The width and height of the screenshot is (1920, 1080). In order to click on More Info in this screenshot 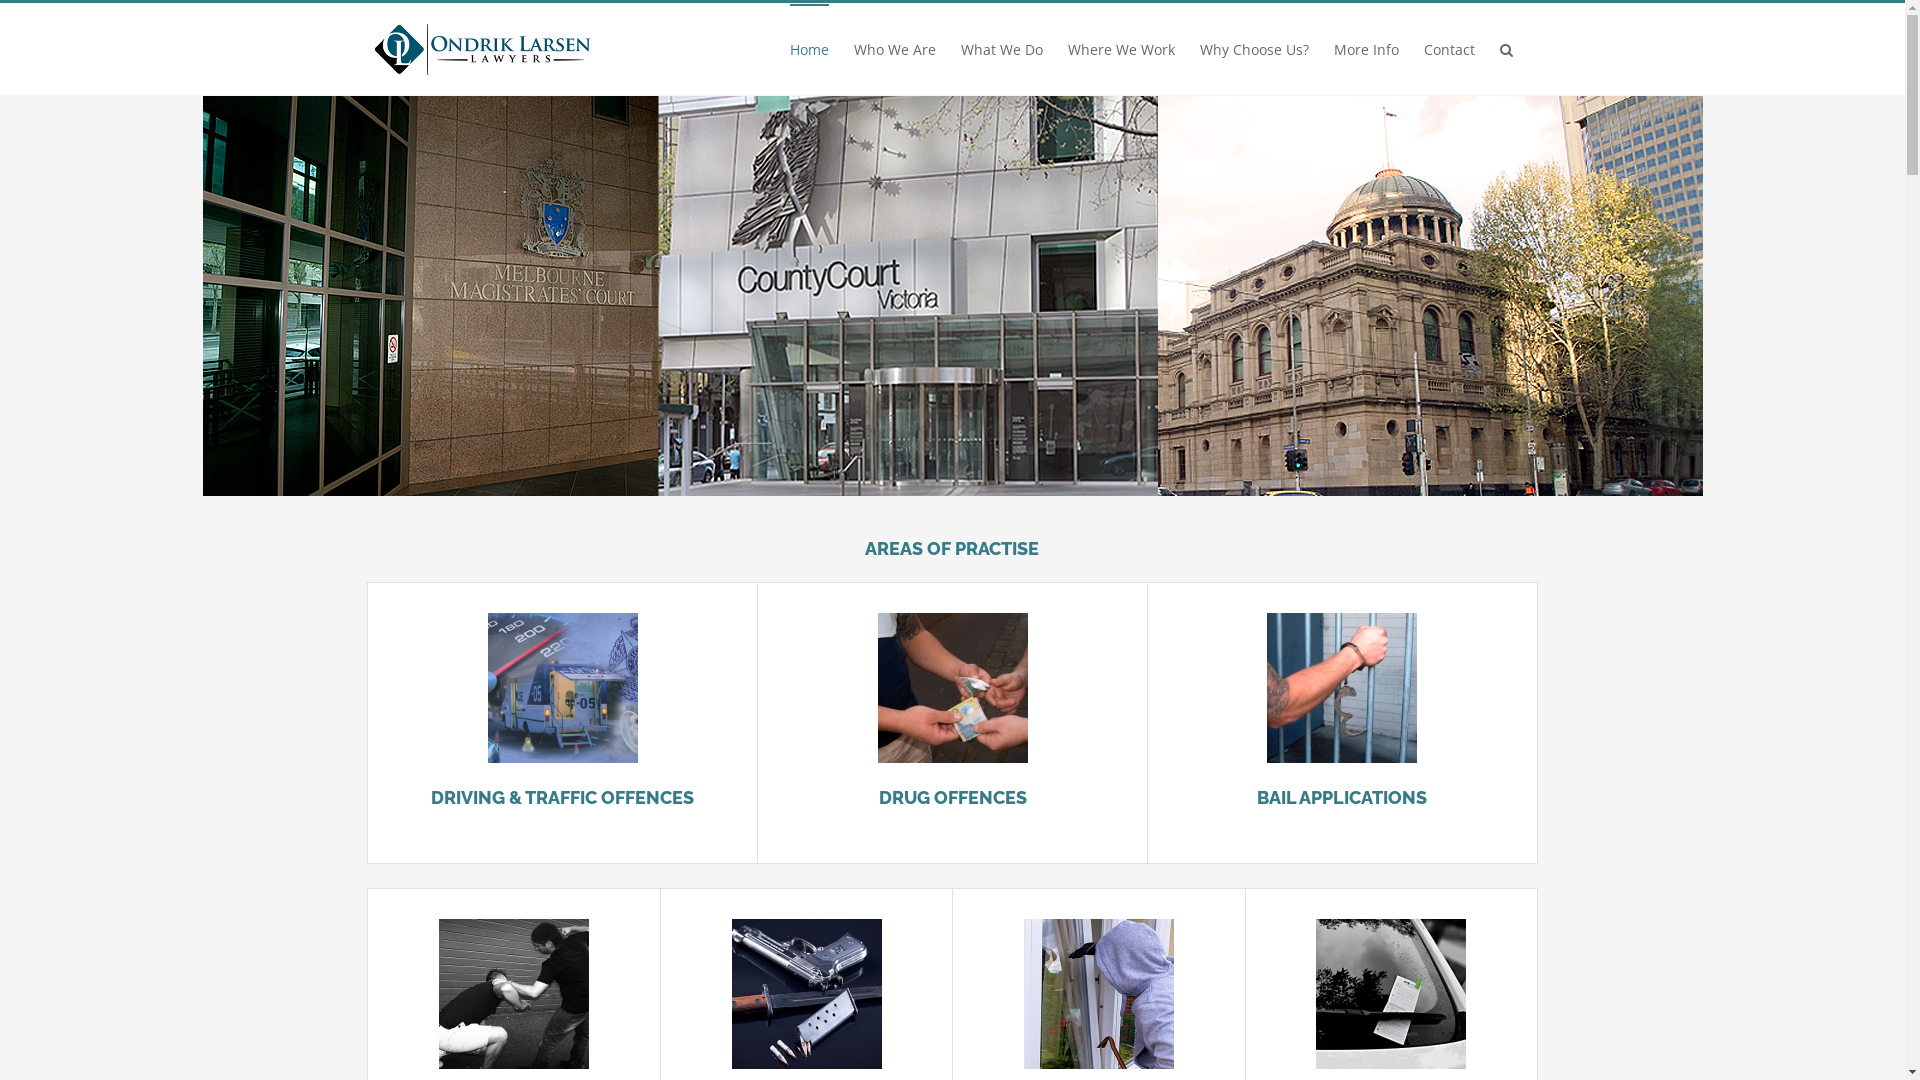, I will do `click(1366, 49)`.